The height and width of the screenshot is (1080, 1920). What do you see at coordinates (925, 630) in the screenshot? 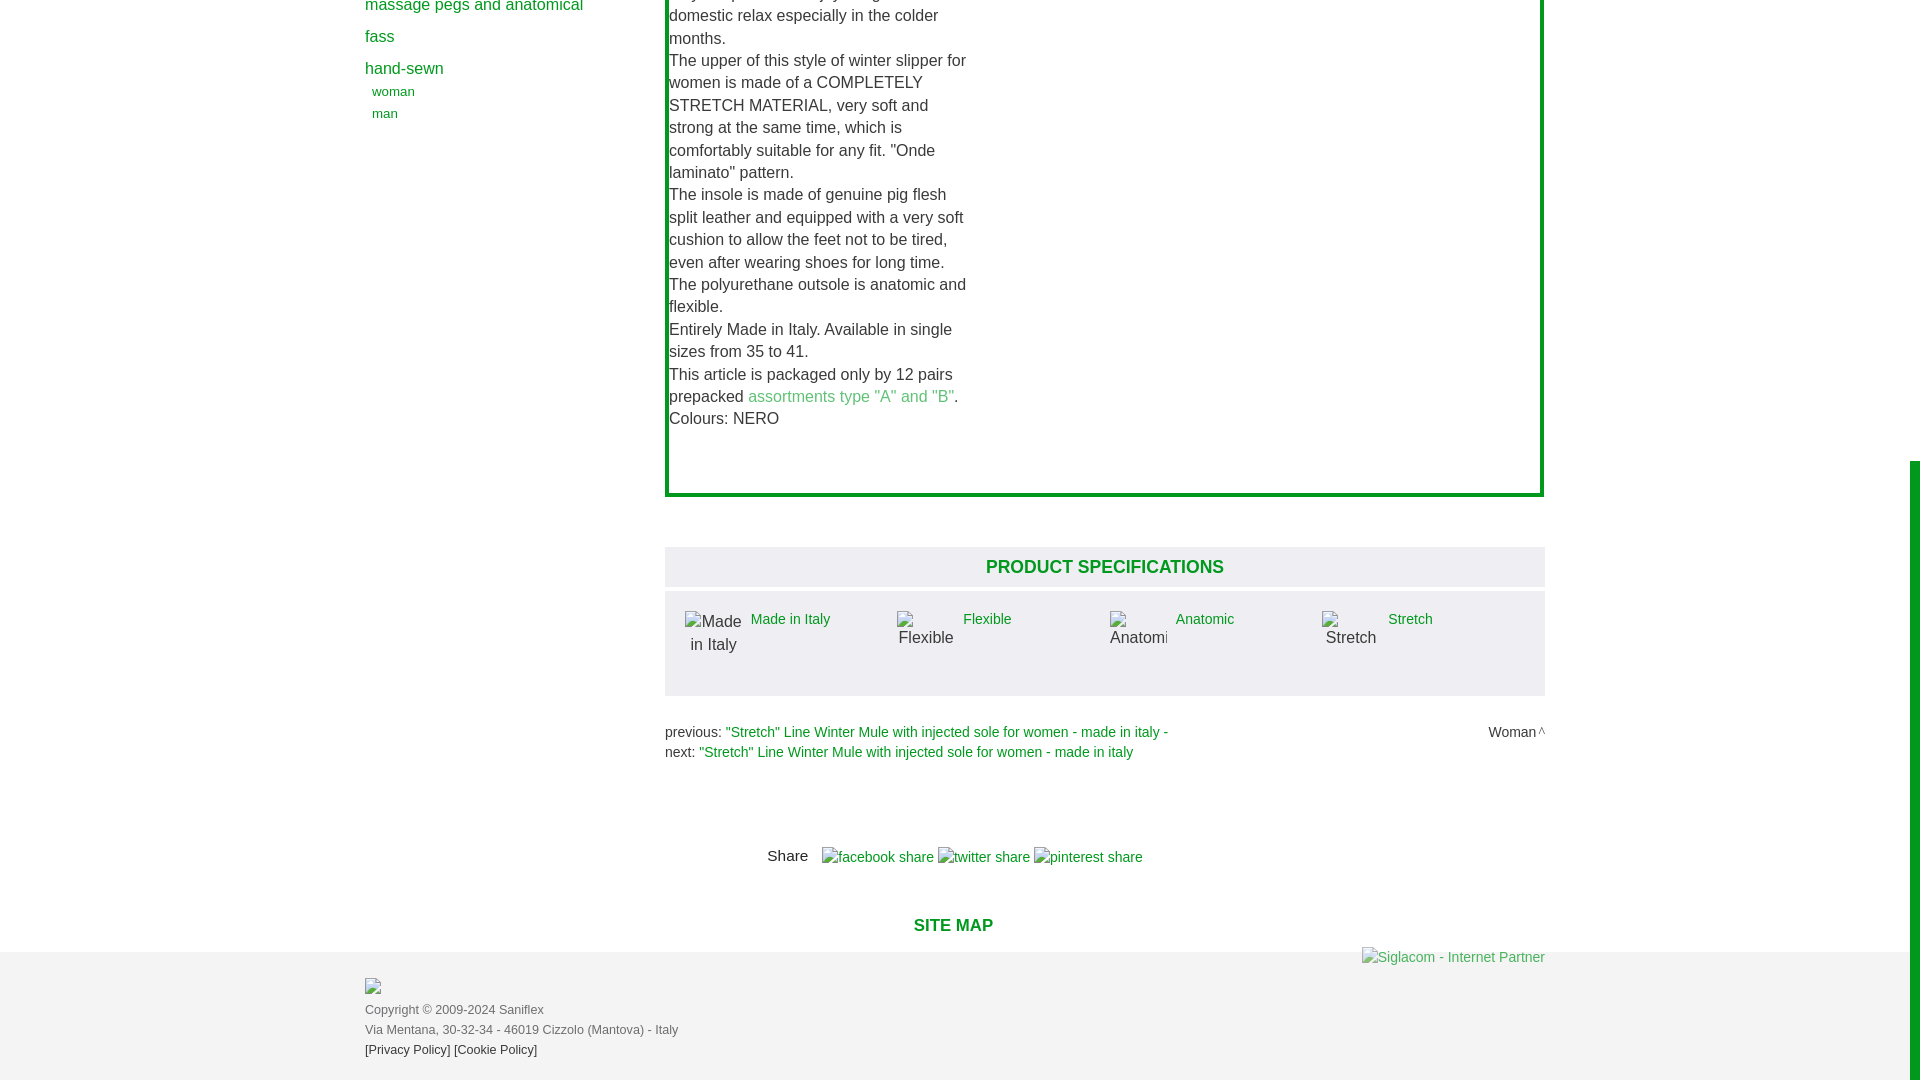
I see `Flexible` at bounding box center [925, 630].